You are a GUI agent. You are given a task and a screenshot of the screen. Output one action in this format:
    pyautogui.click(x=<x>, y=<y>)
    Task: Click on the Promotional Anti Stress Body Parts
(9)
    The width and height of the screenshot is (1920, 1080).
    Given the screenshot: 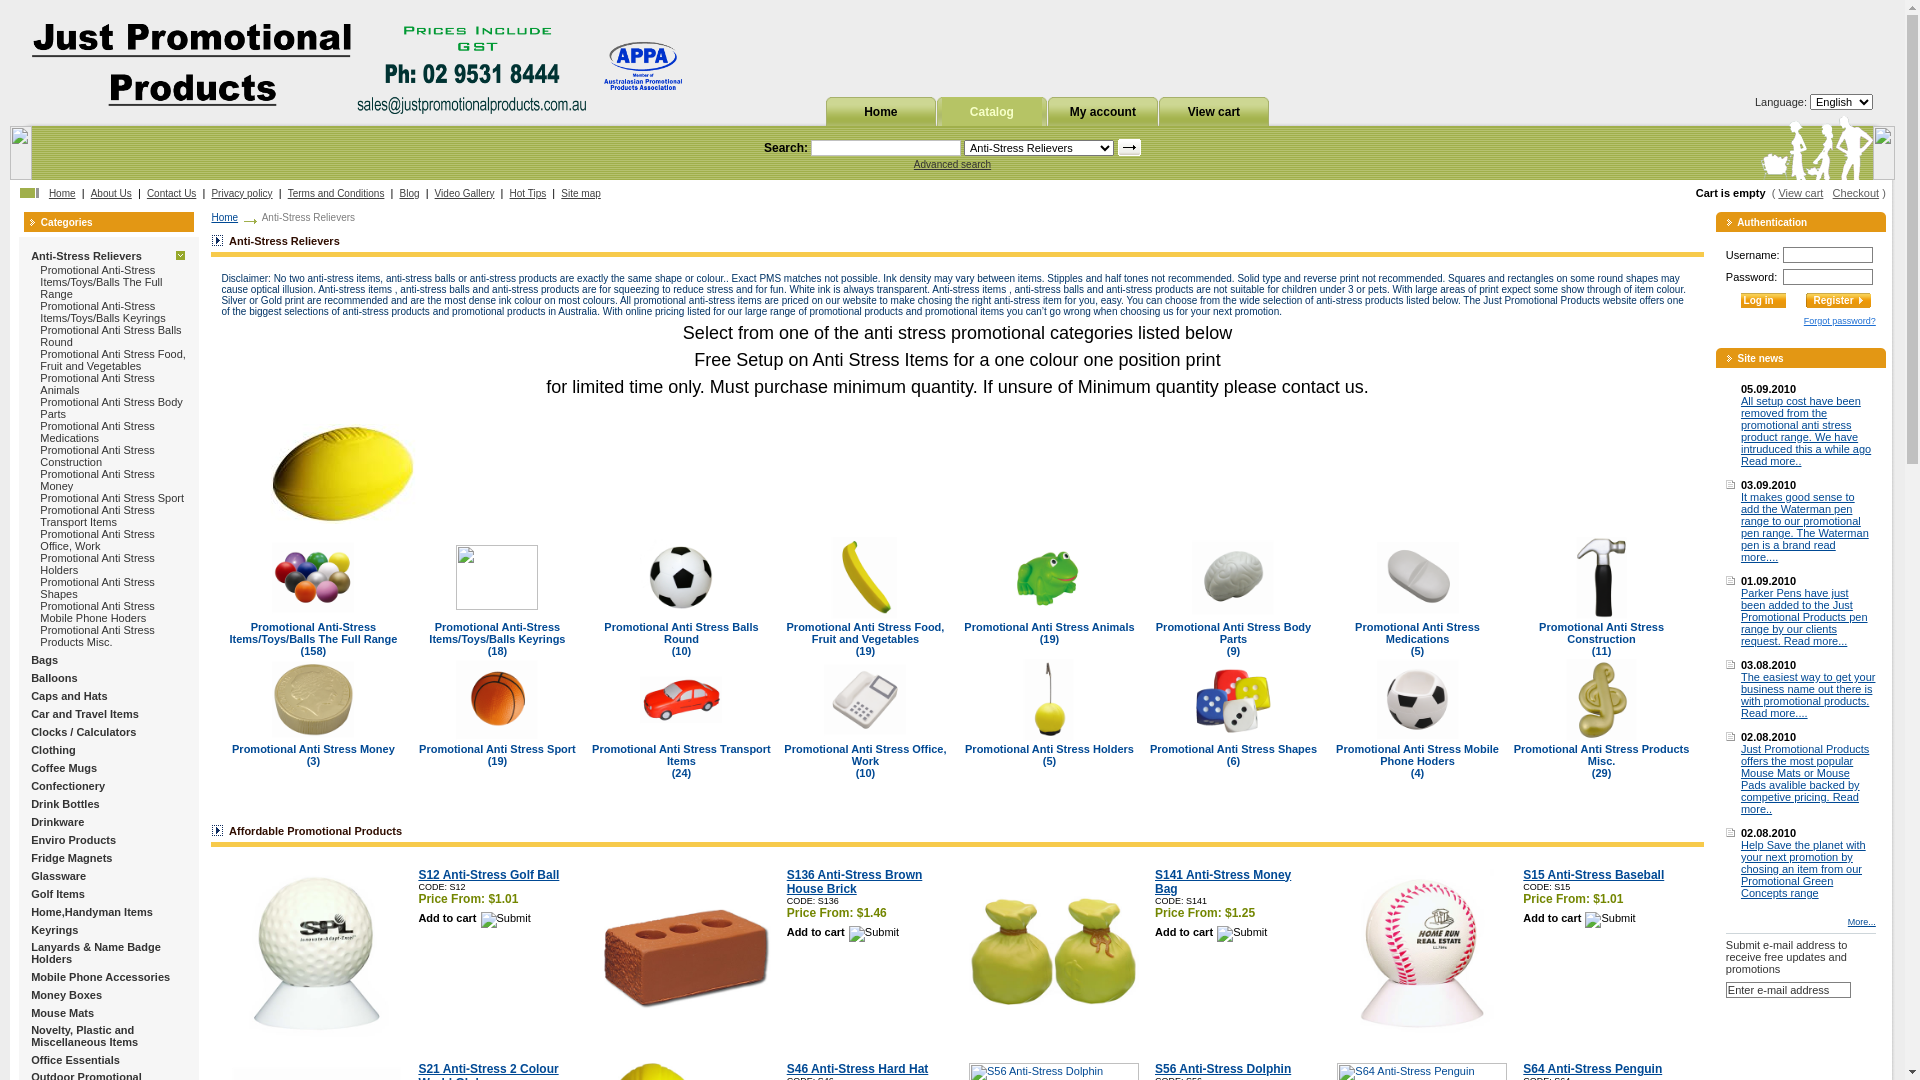 What is the action you would take?
    pyautogui.click(x=1234, y=638)
    